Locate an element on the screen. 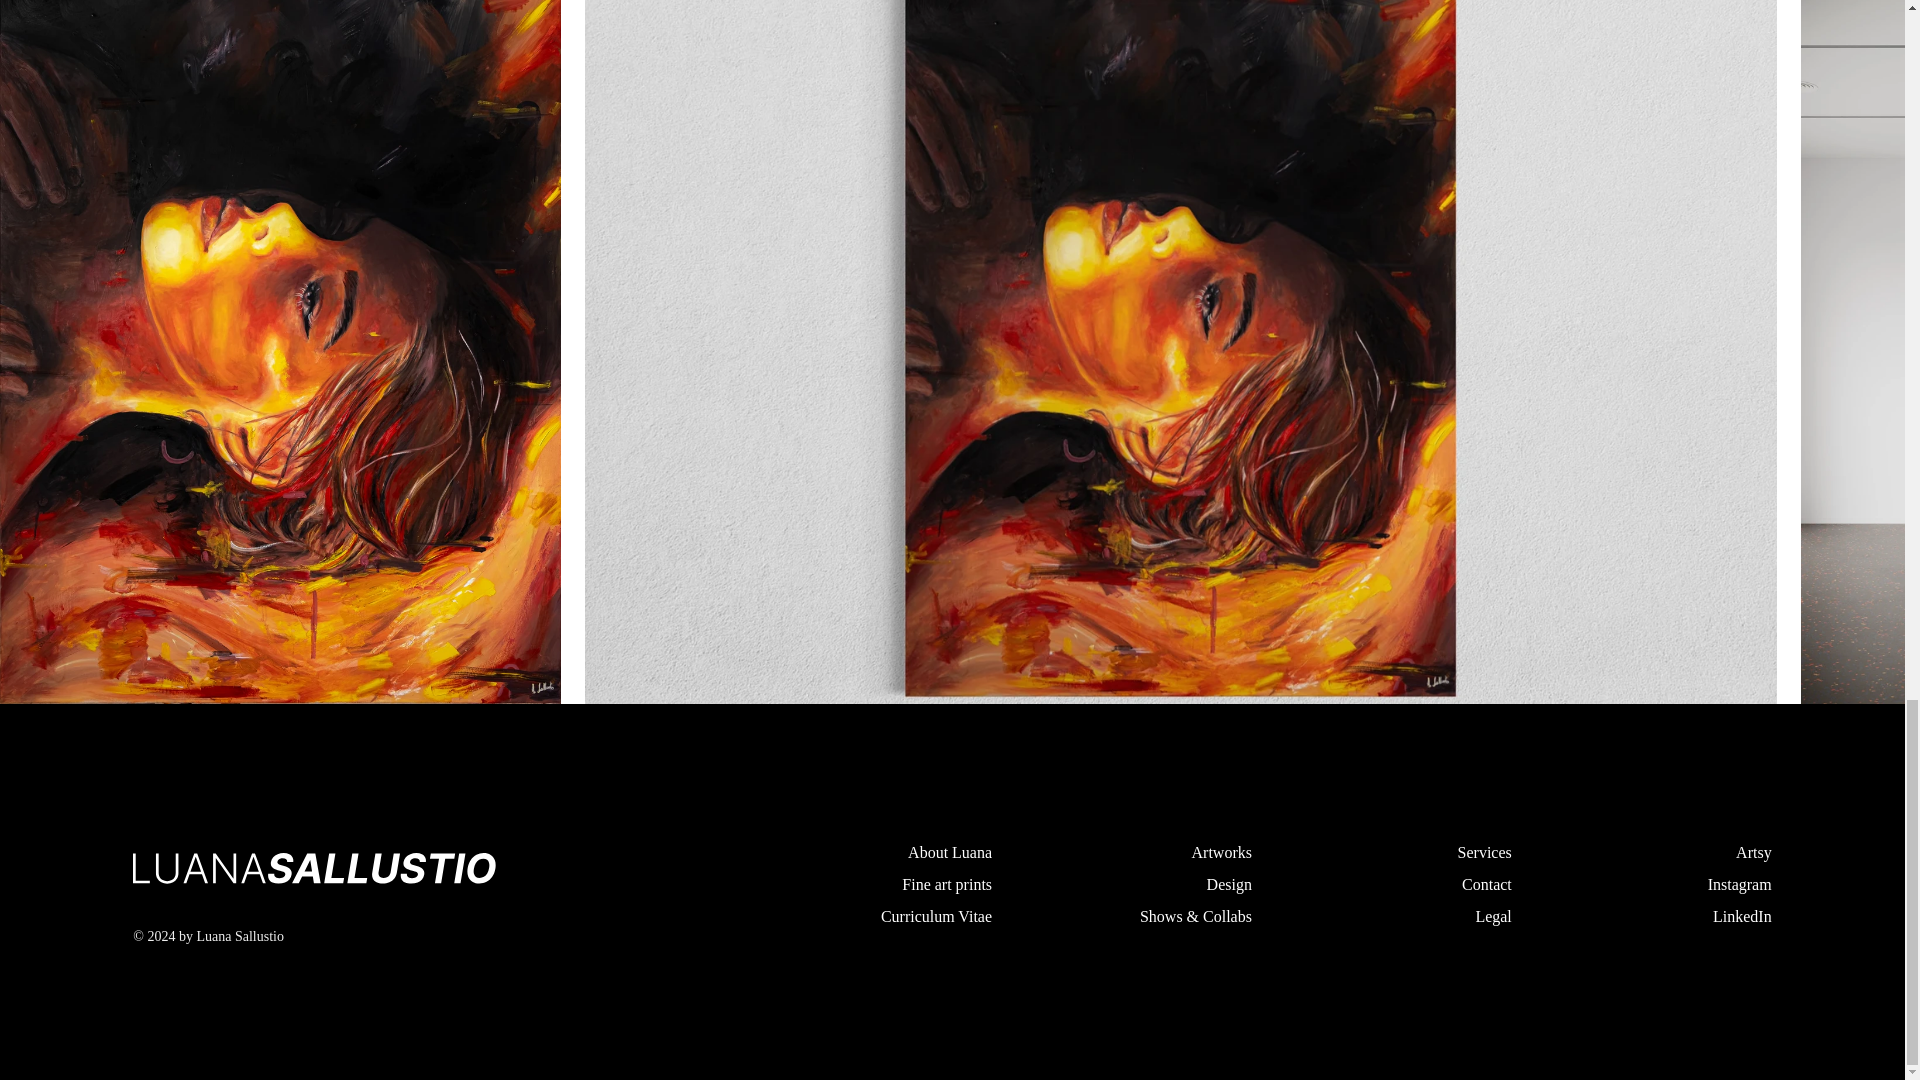 This screenshot has width=1920, height=1080. Contact is located at coordinates (1486, 884).